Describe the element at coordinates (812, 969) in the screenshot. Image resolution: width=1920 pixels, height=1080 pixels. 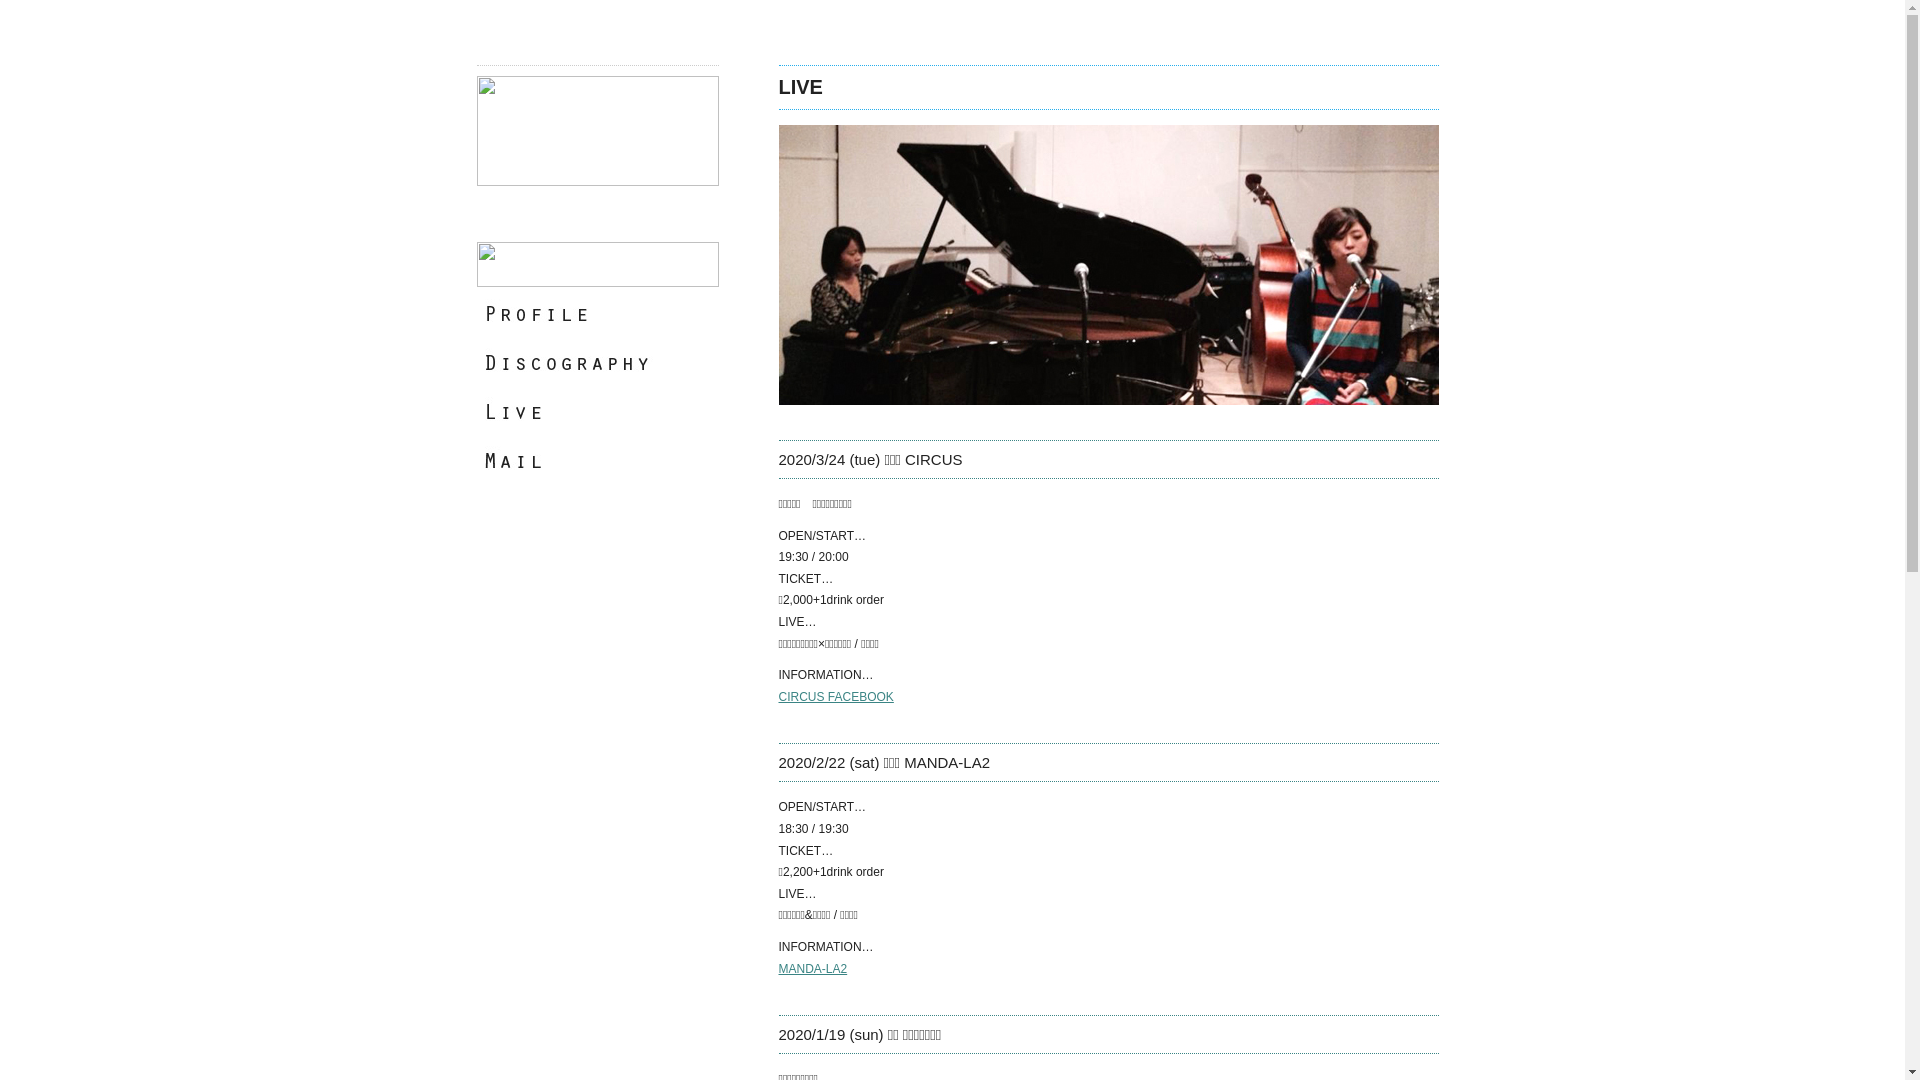
I see `MANDA-LA2` at that location.